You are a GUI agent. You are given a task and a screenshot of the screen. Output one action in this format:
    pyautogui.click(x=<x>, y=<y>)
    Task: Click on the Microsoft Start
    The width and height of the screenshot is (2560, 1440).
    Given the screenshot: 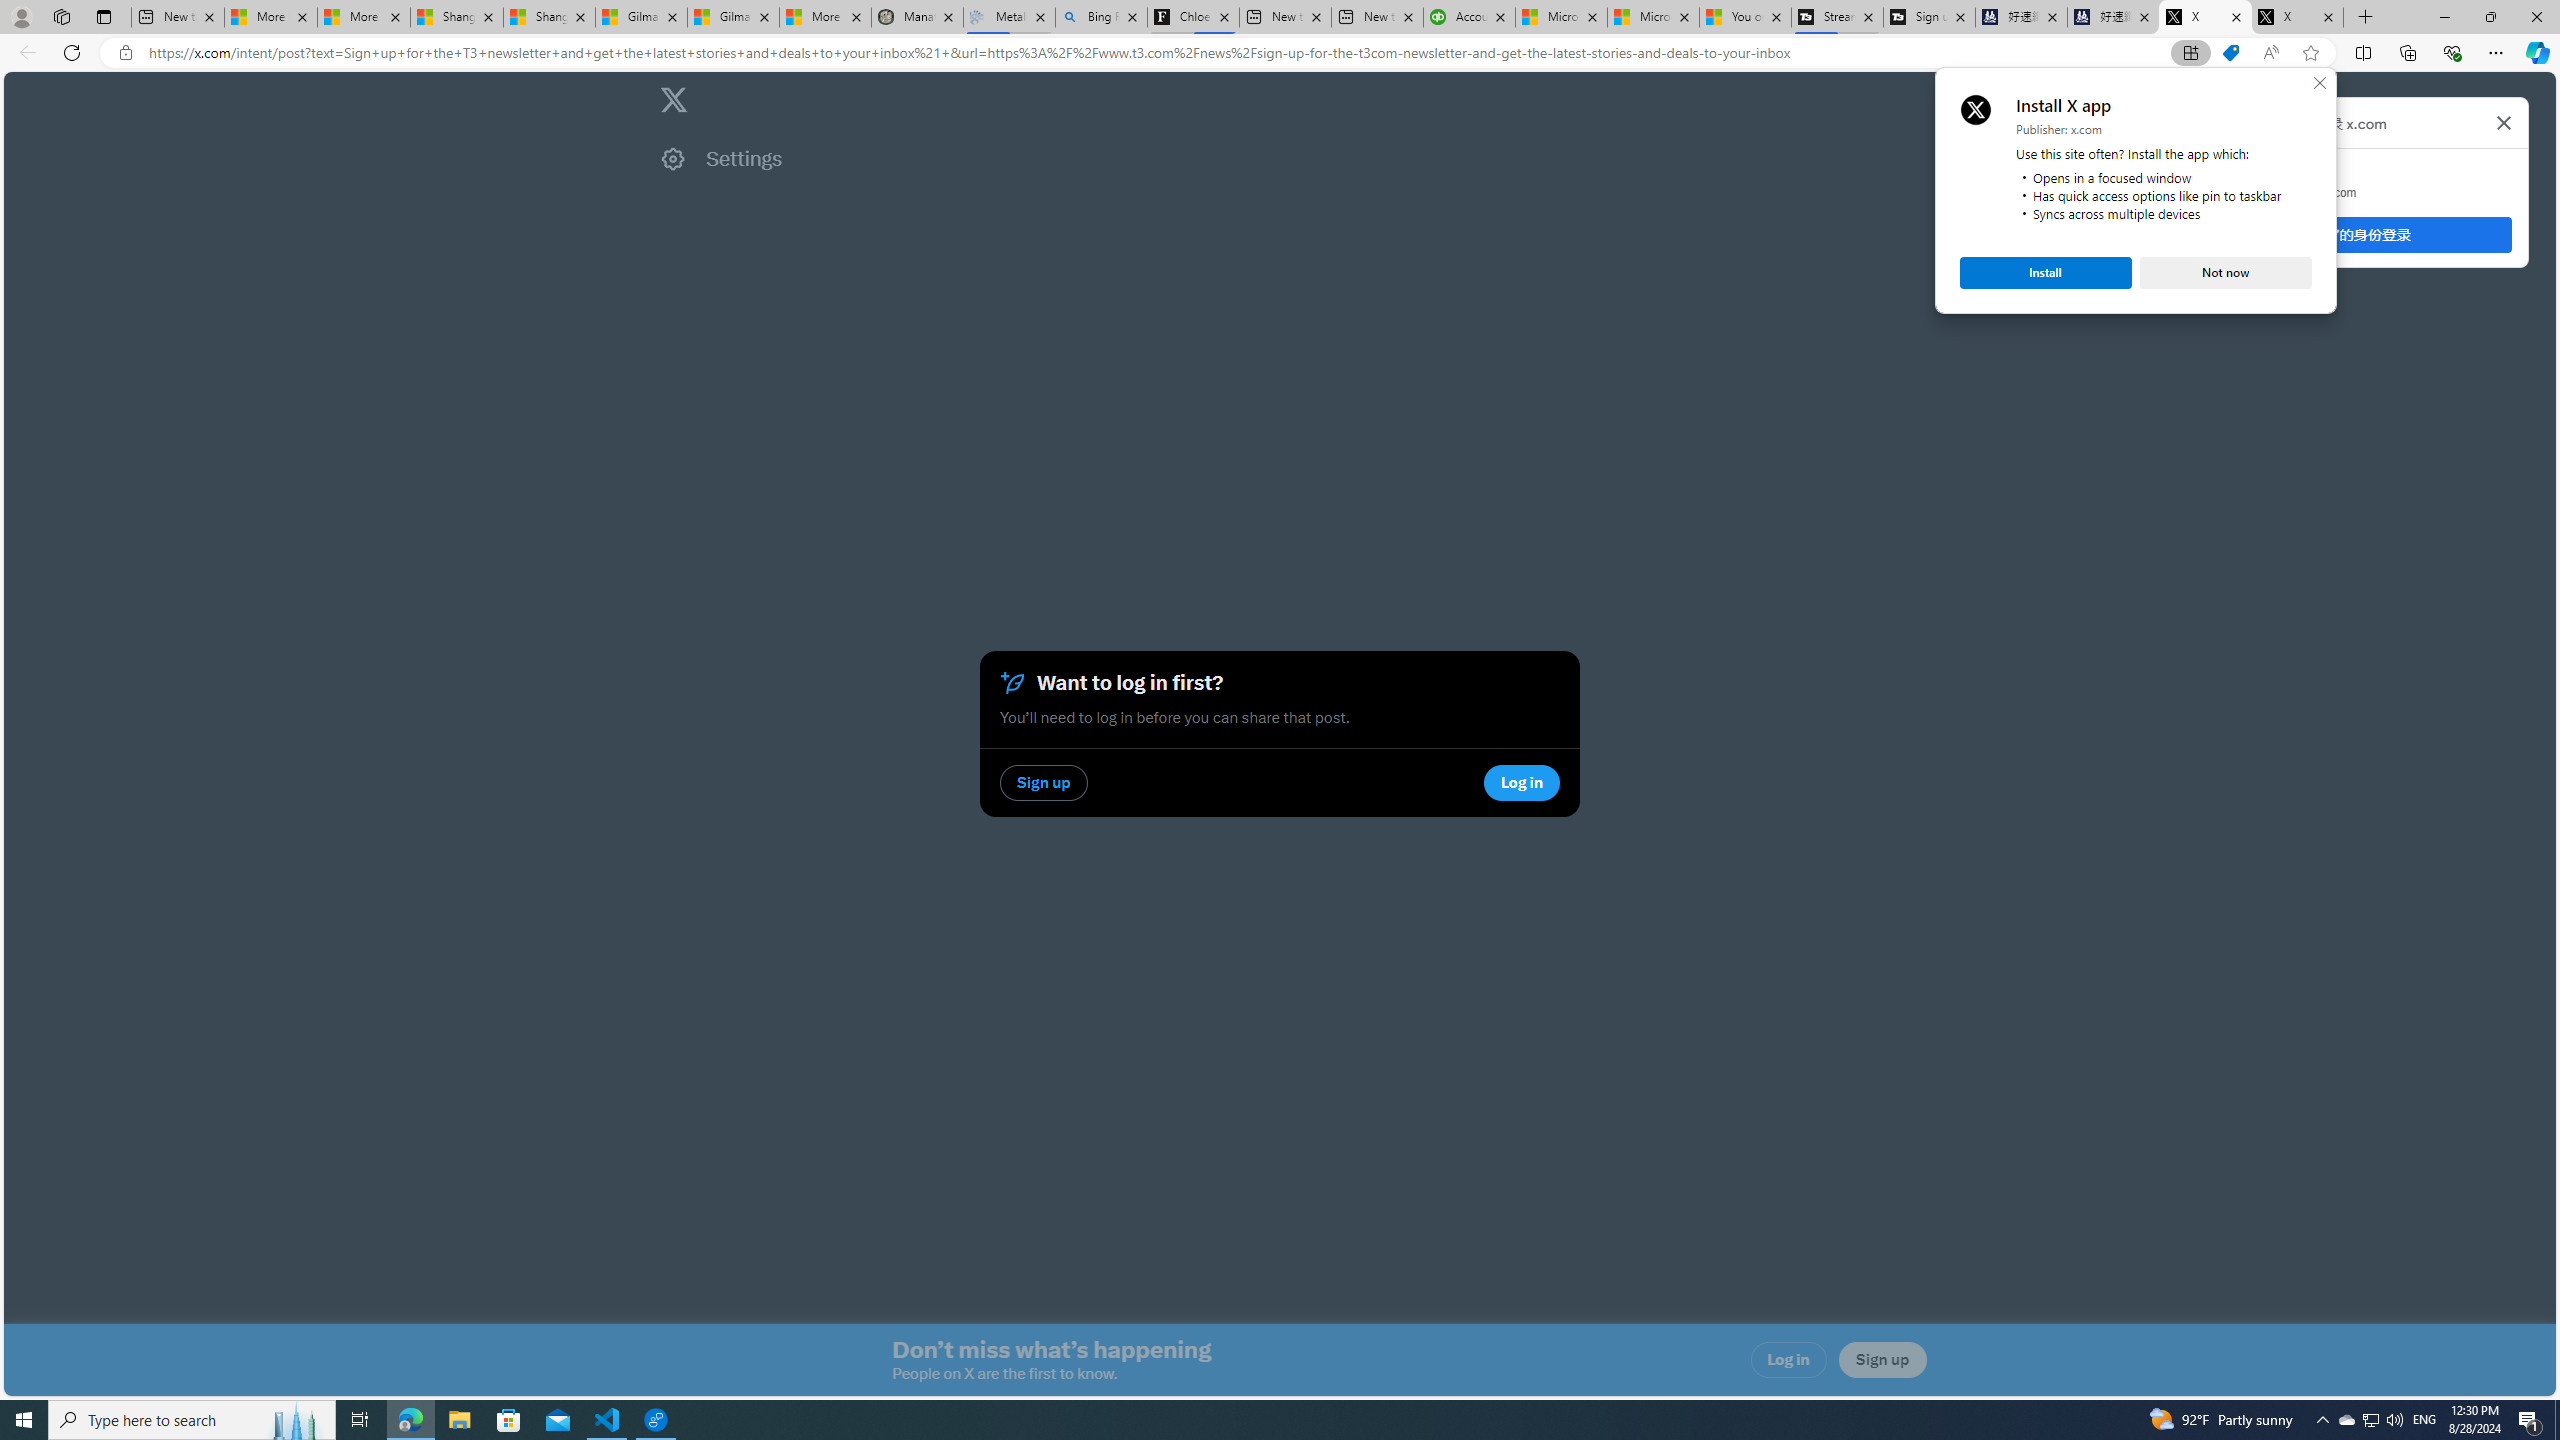 What is the action you would take?
    pyautogui.click(x=1654, y=17)
    